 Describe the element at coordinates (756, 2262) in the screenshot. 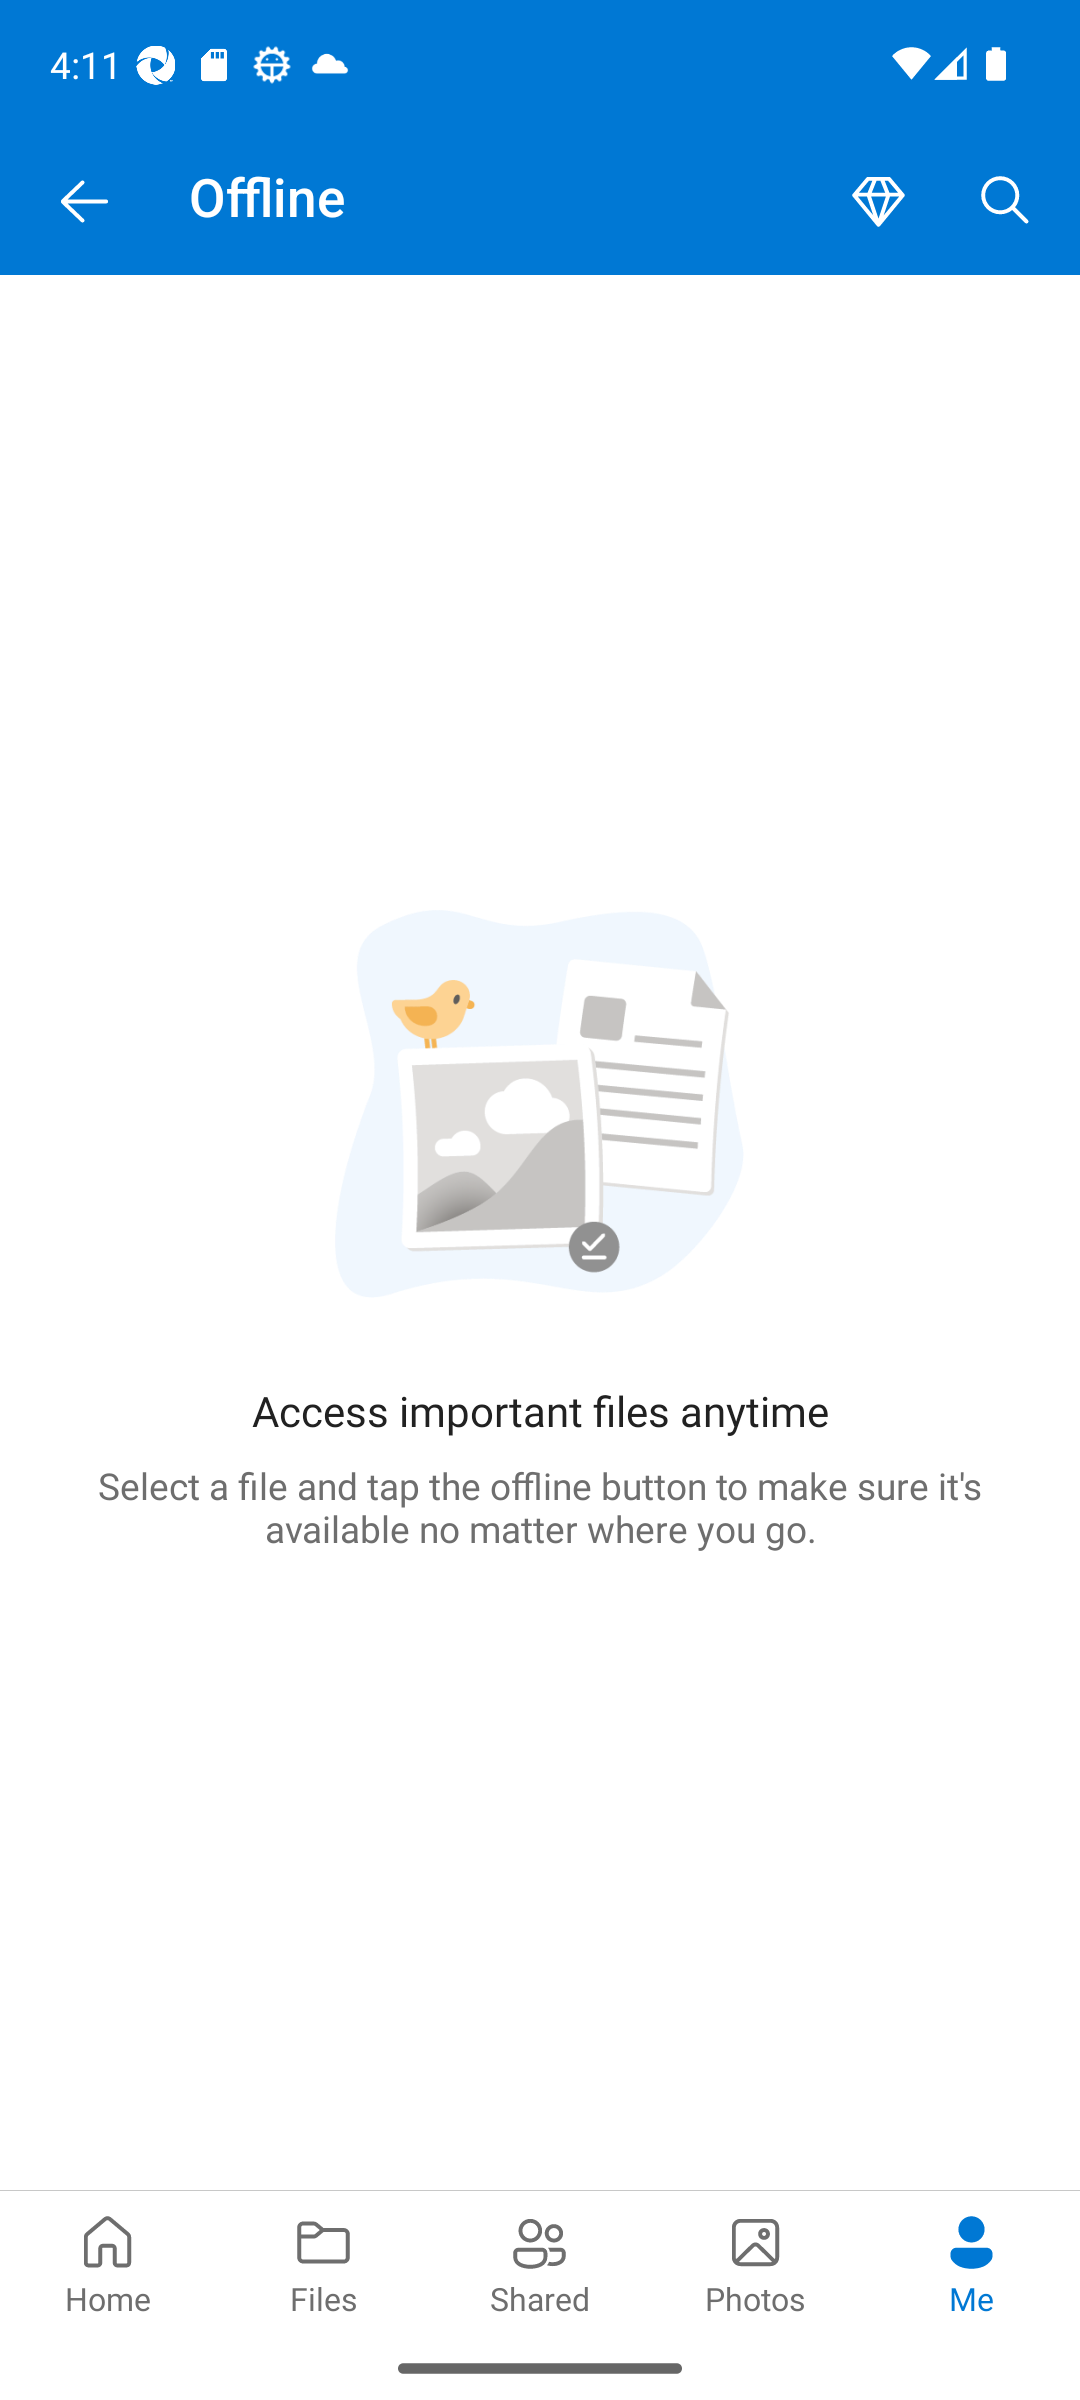

I see `Photos pivot Photos` at that location.